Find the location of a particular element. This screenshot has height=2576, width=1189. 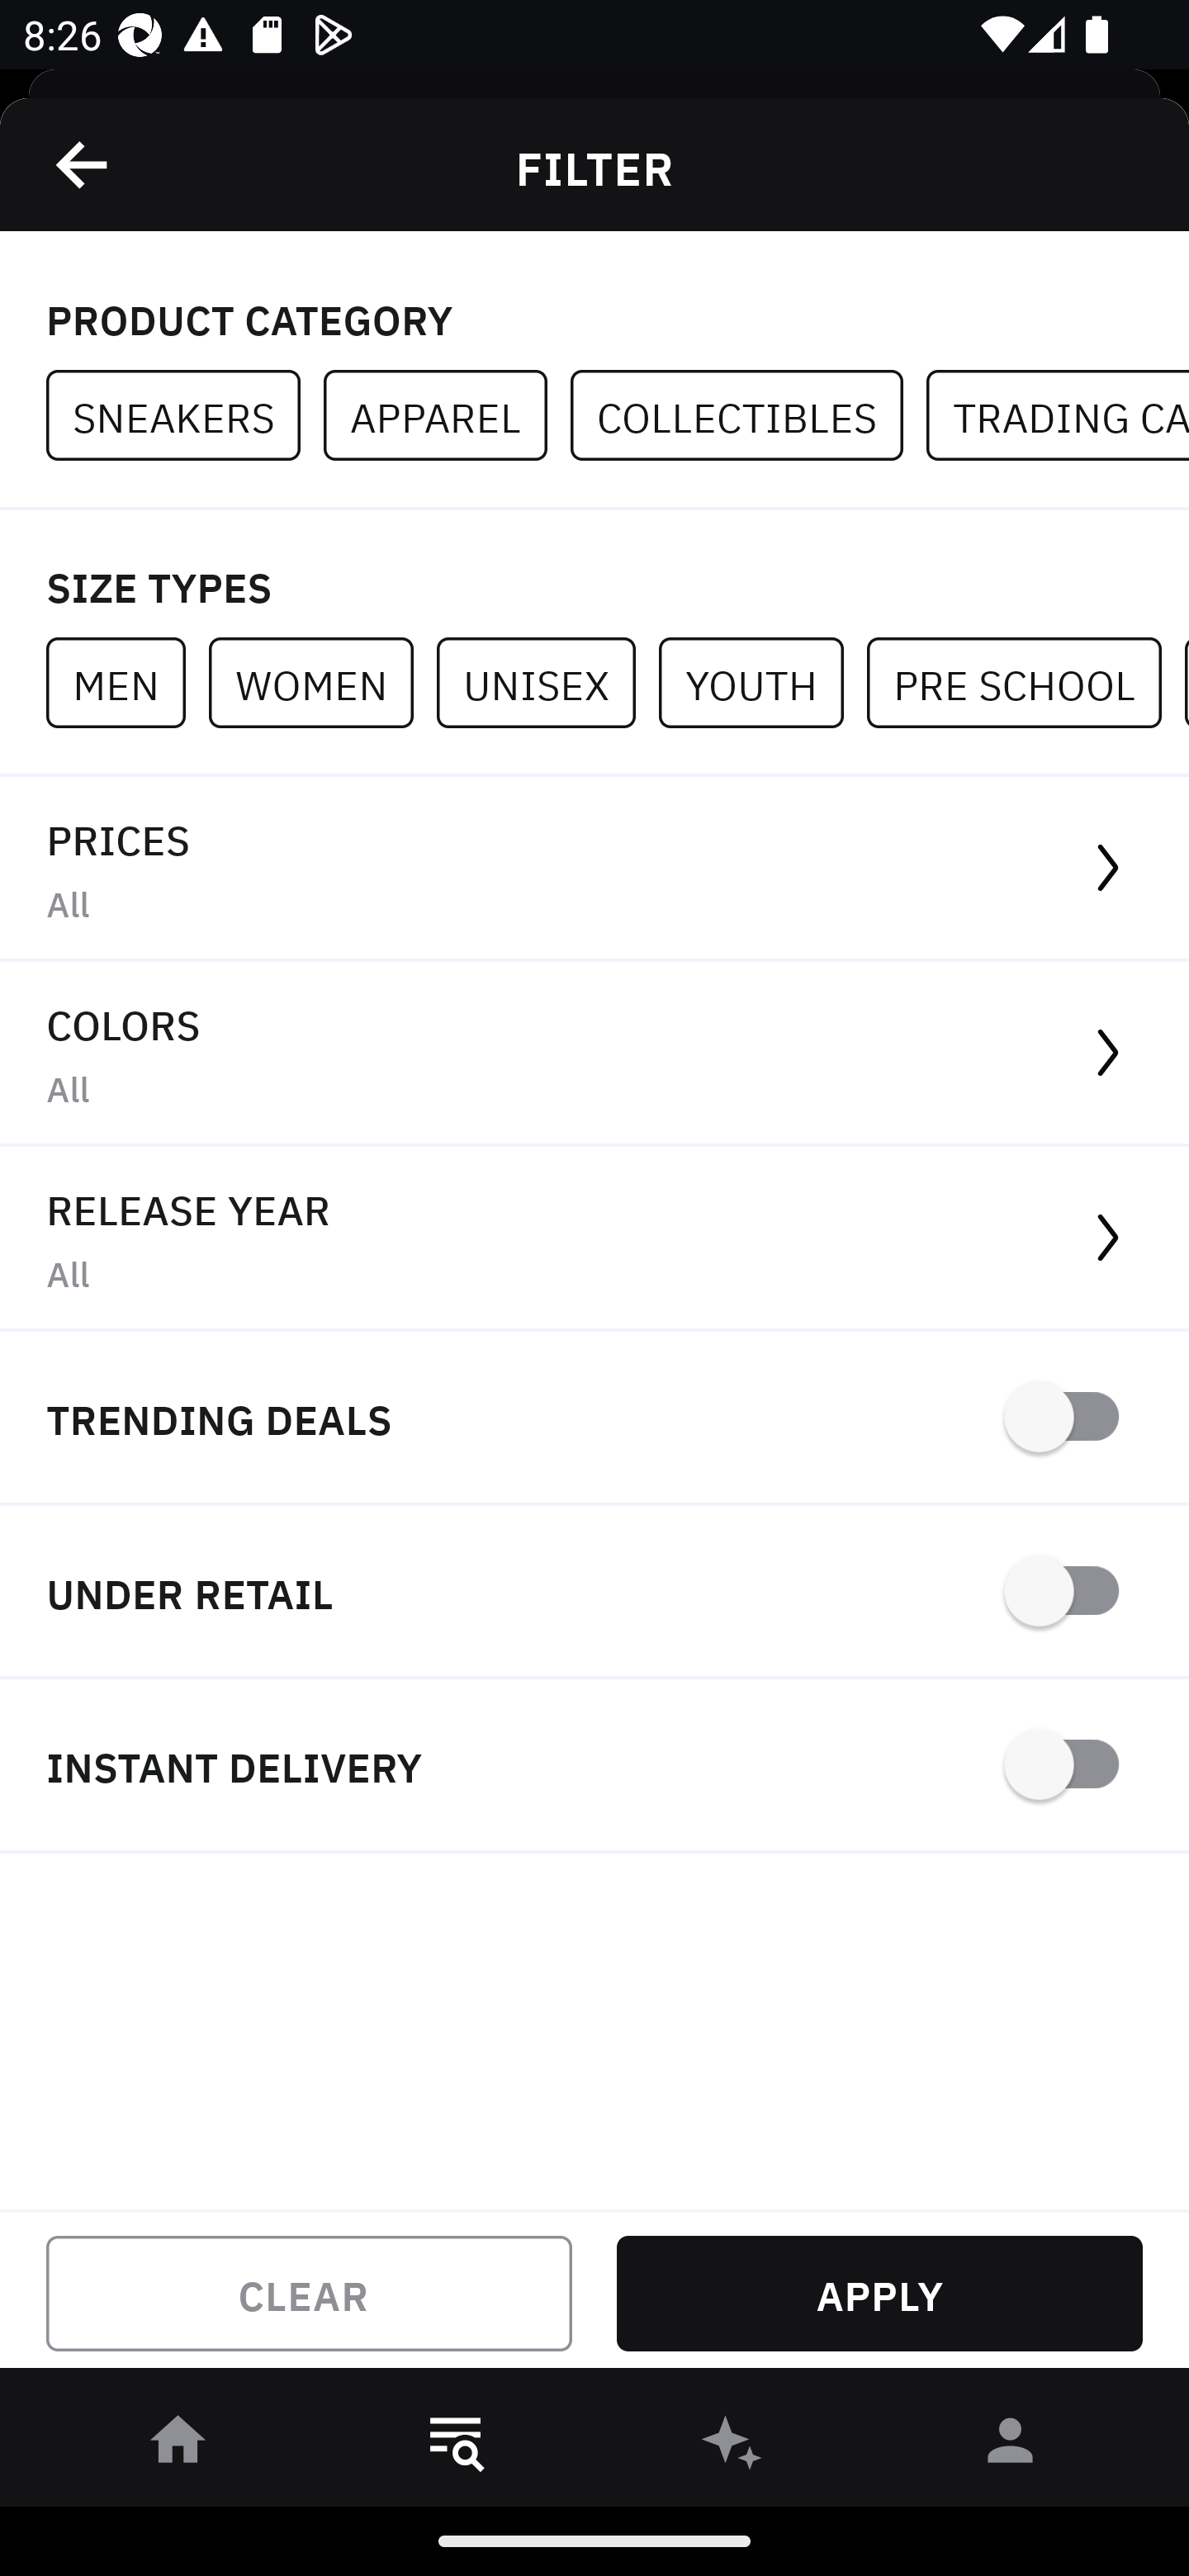

󰋜 is located at coordinates (178, 2446).